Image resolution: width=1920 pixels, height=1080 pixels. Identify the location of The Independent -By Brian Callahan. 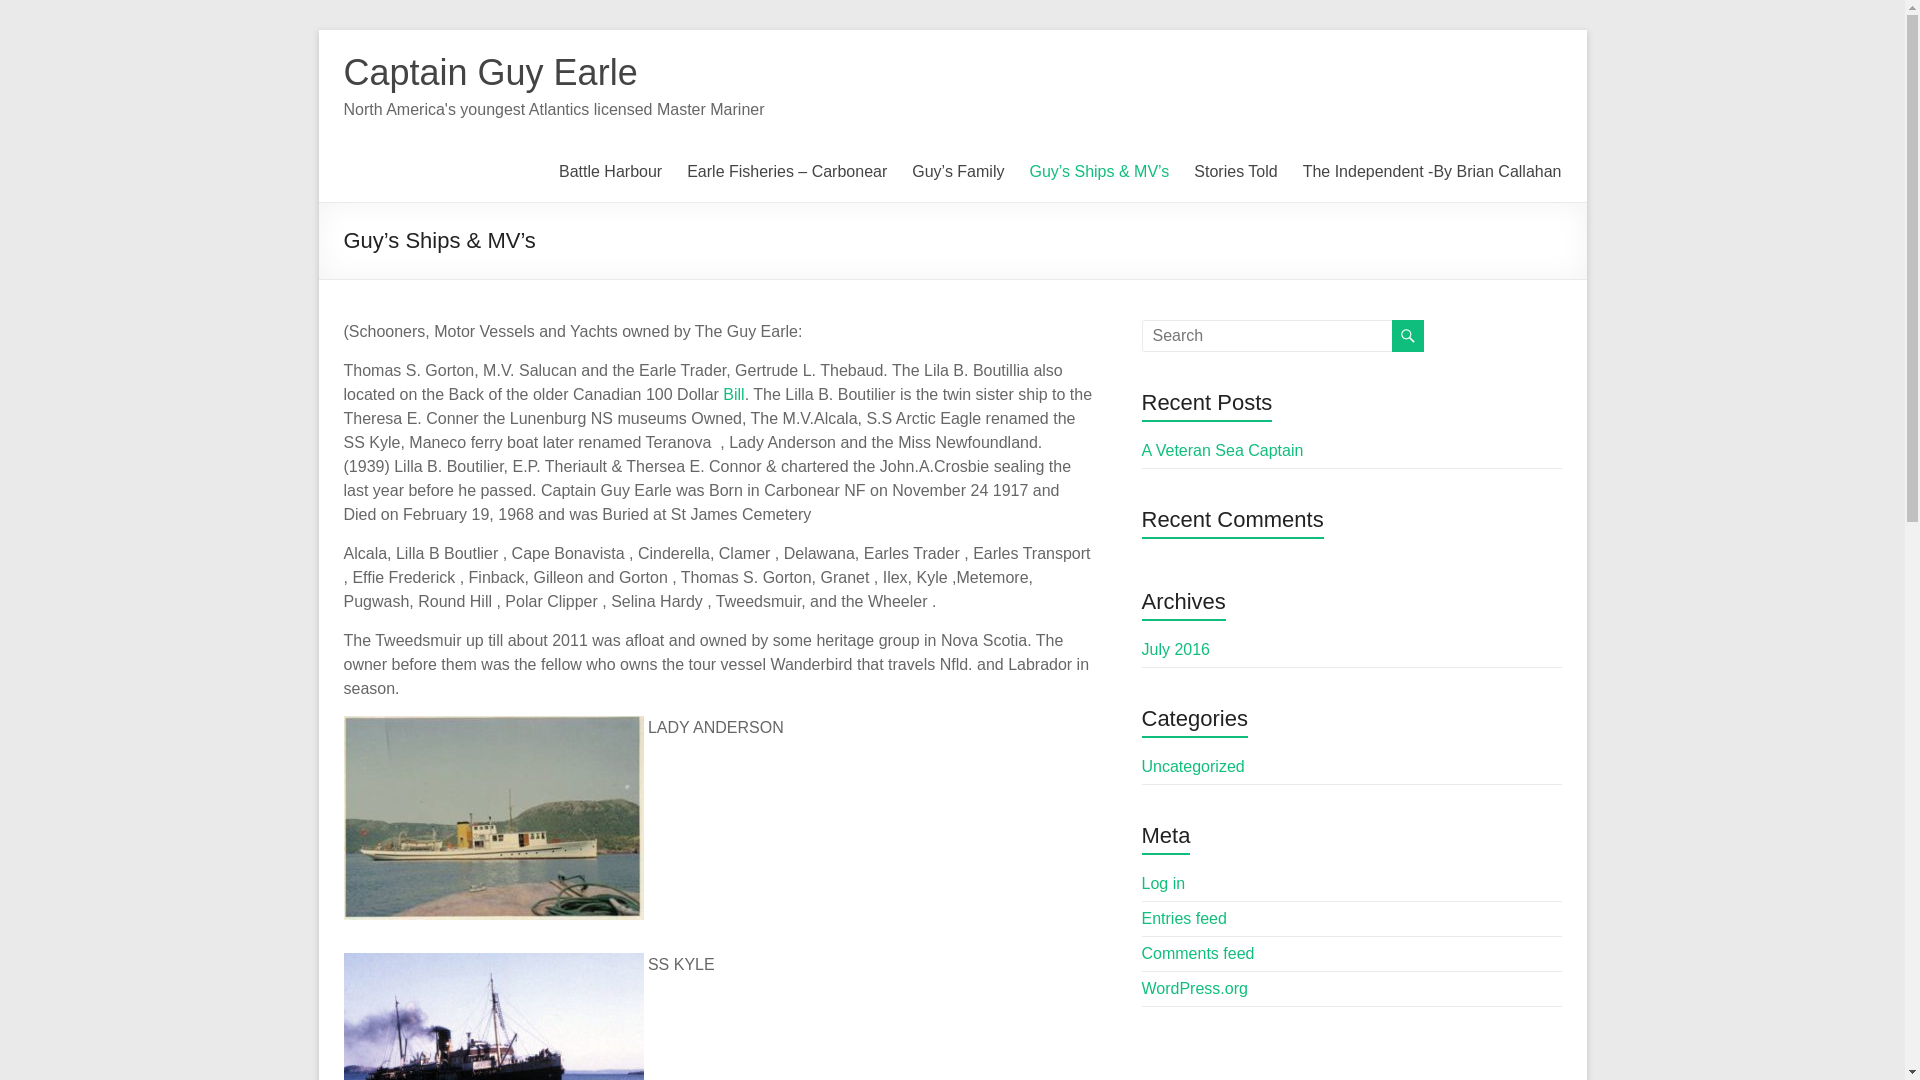
(1432, 171).